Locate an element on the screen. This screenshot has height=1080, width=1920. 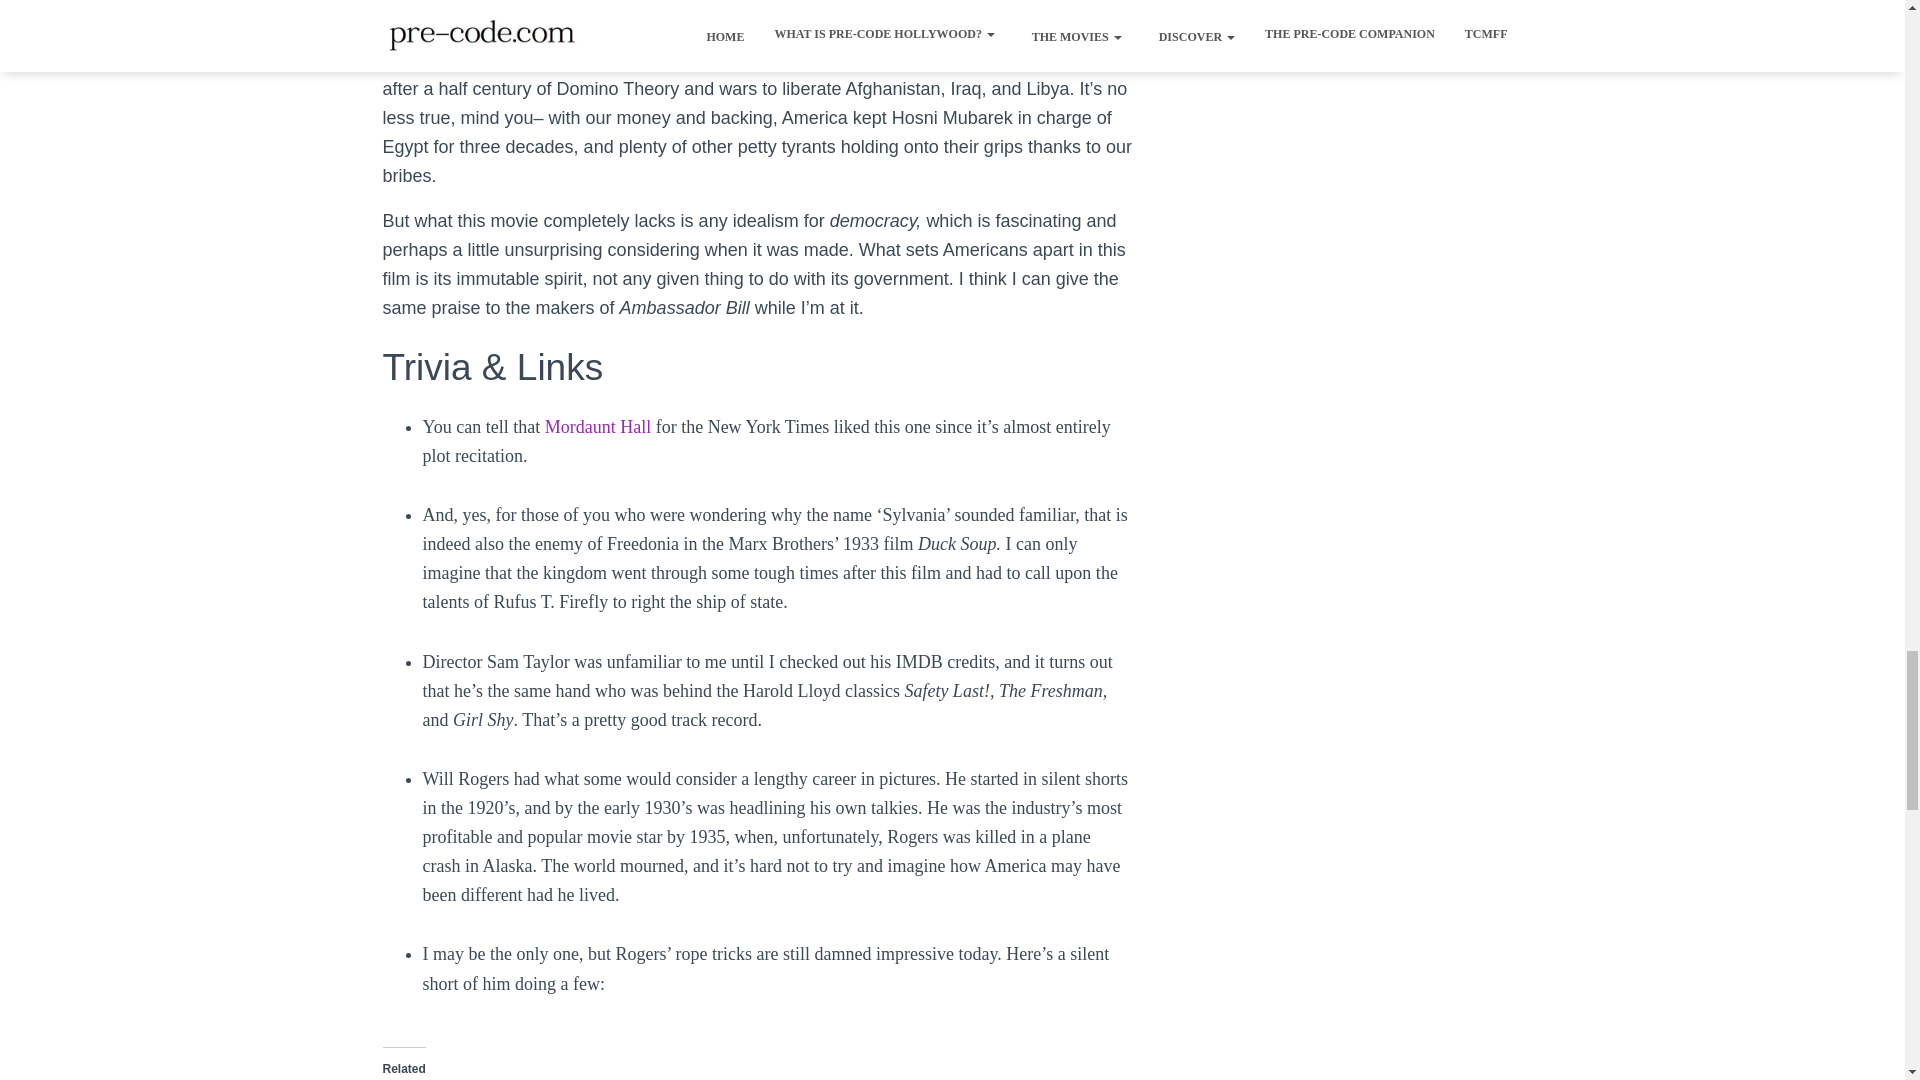
Mordaunt Hall is located at coordinates (598, 426).